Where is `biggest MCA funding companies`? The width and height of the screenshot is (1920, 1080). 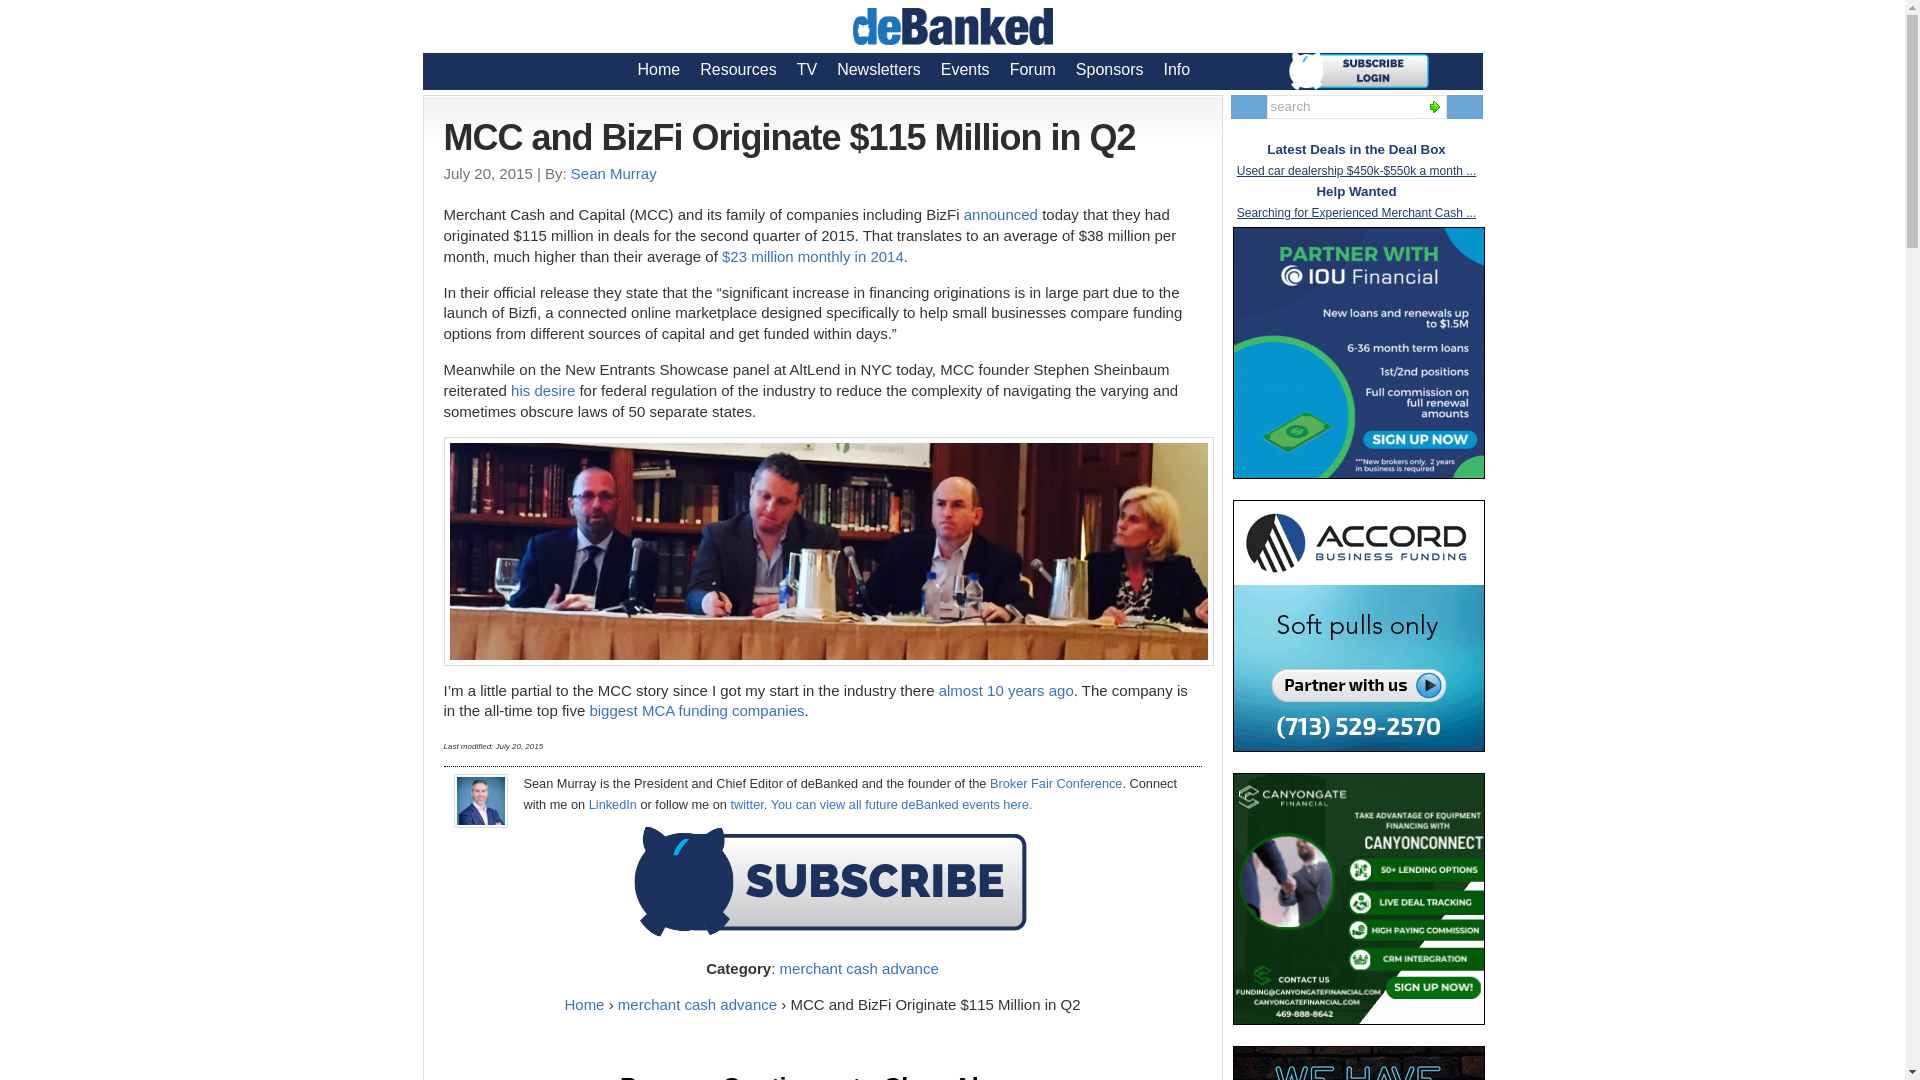
biggest MCA funding companies is located at coordinates (696, 710).